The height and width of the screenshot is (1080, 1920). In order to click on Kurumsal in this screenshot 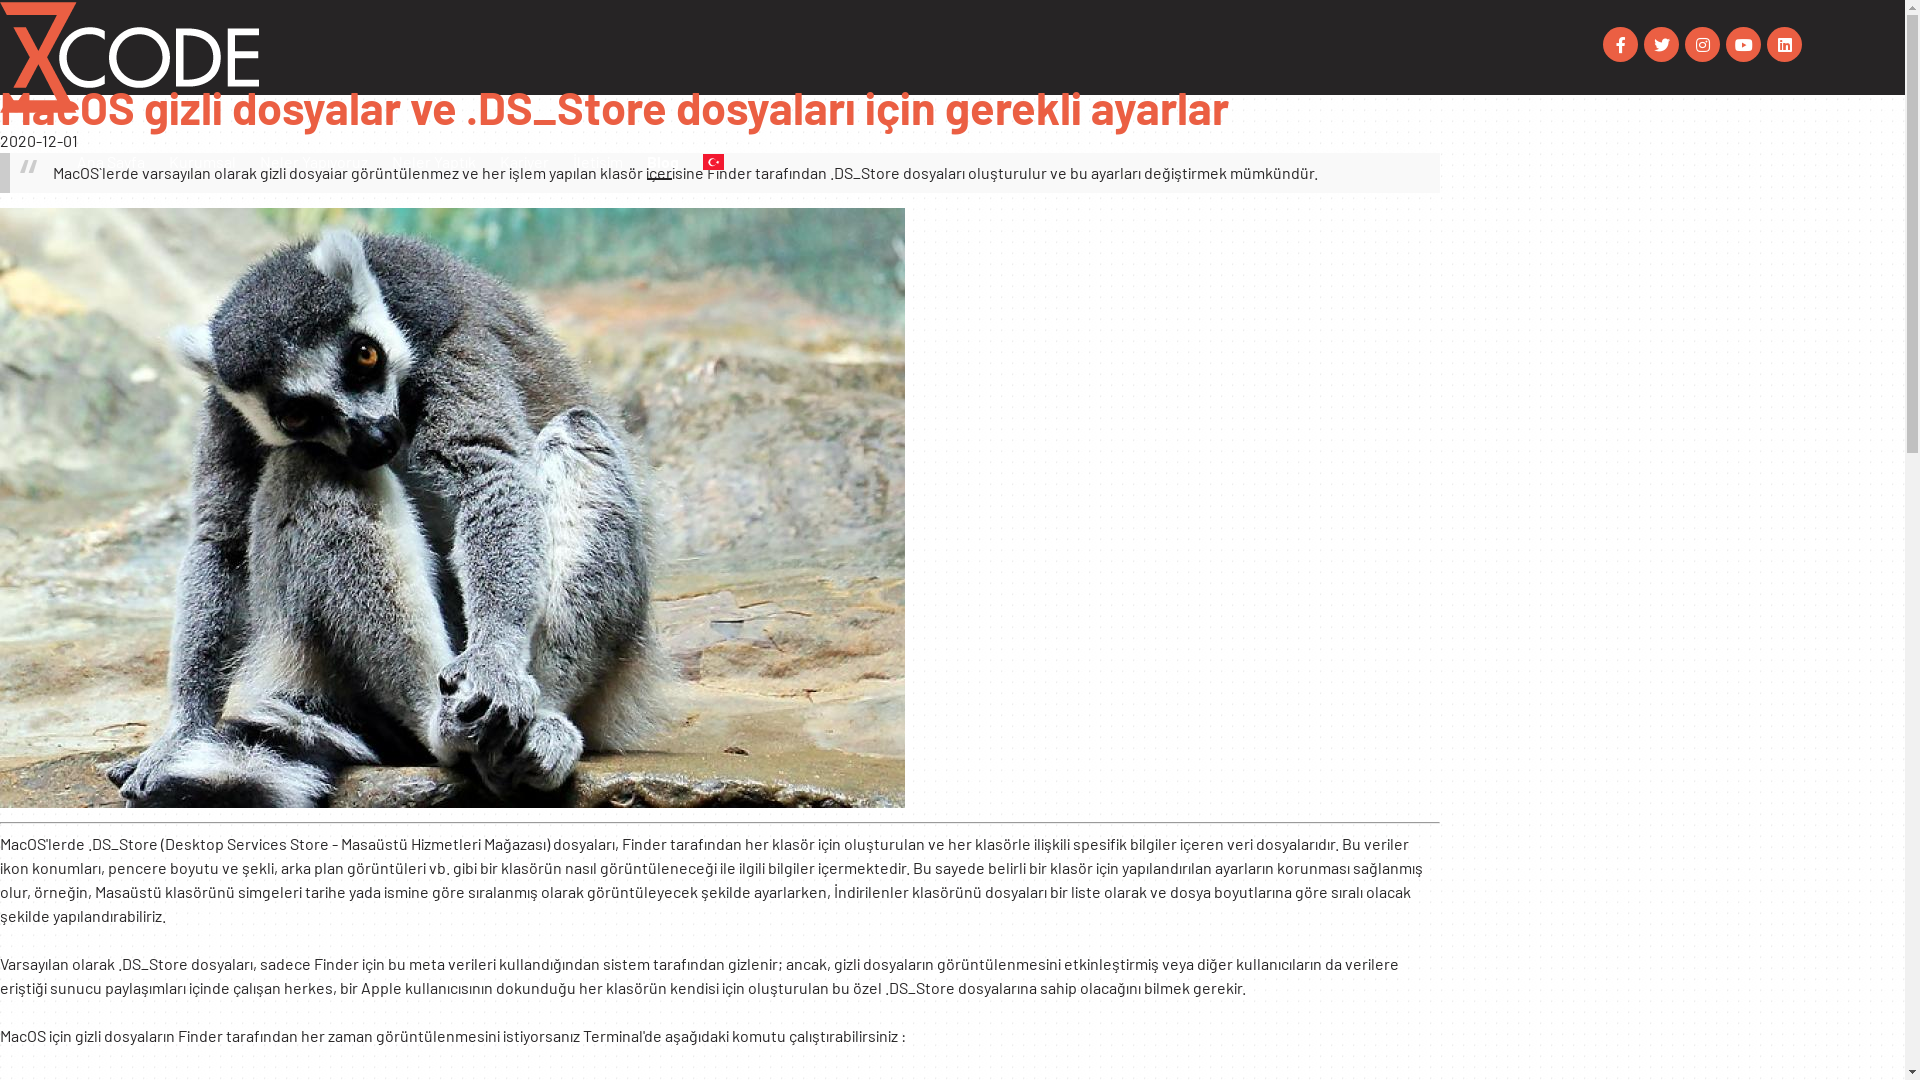, I will do `click(202, 162)`.